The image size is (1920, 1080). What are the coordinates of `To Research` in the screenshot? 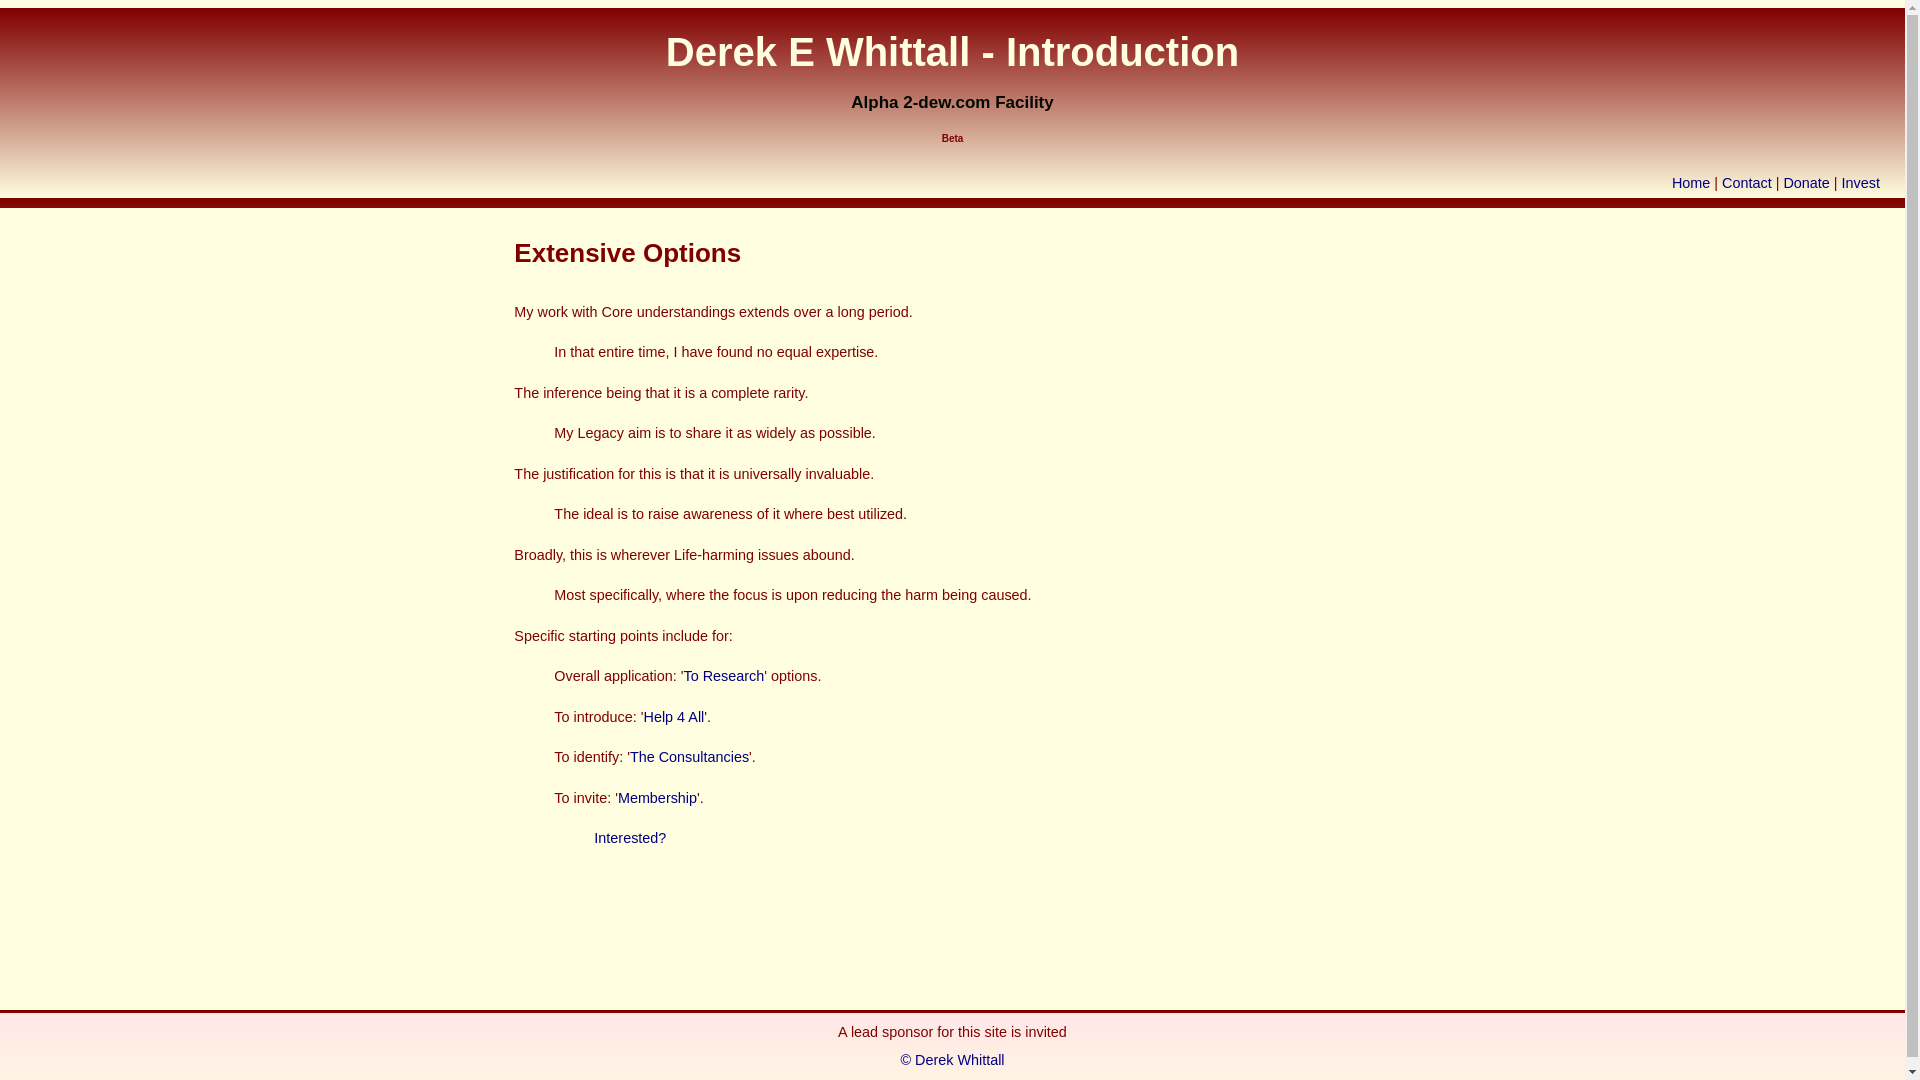 It's located at (724, 676).